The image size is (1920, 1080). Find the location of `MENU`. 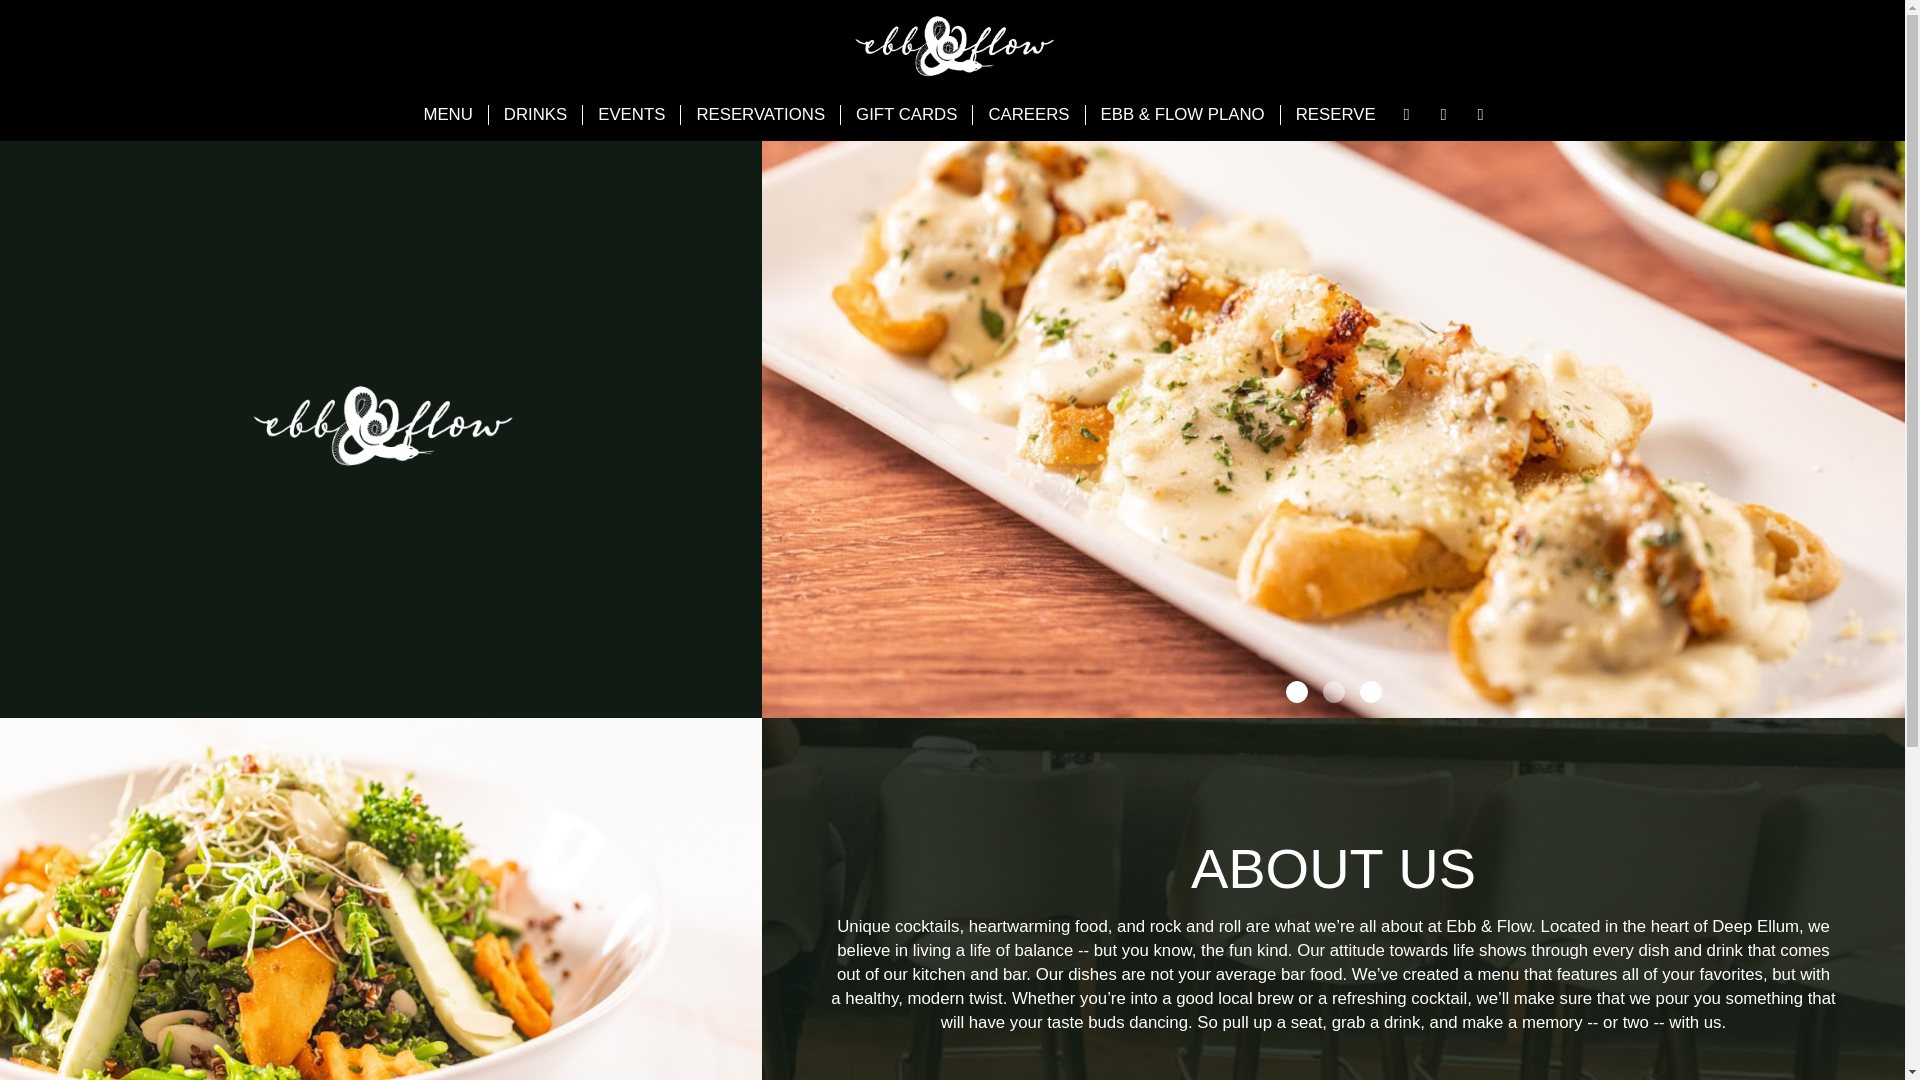

MENU is located at coordinates (447, 114).